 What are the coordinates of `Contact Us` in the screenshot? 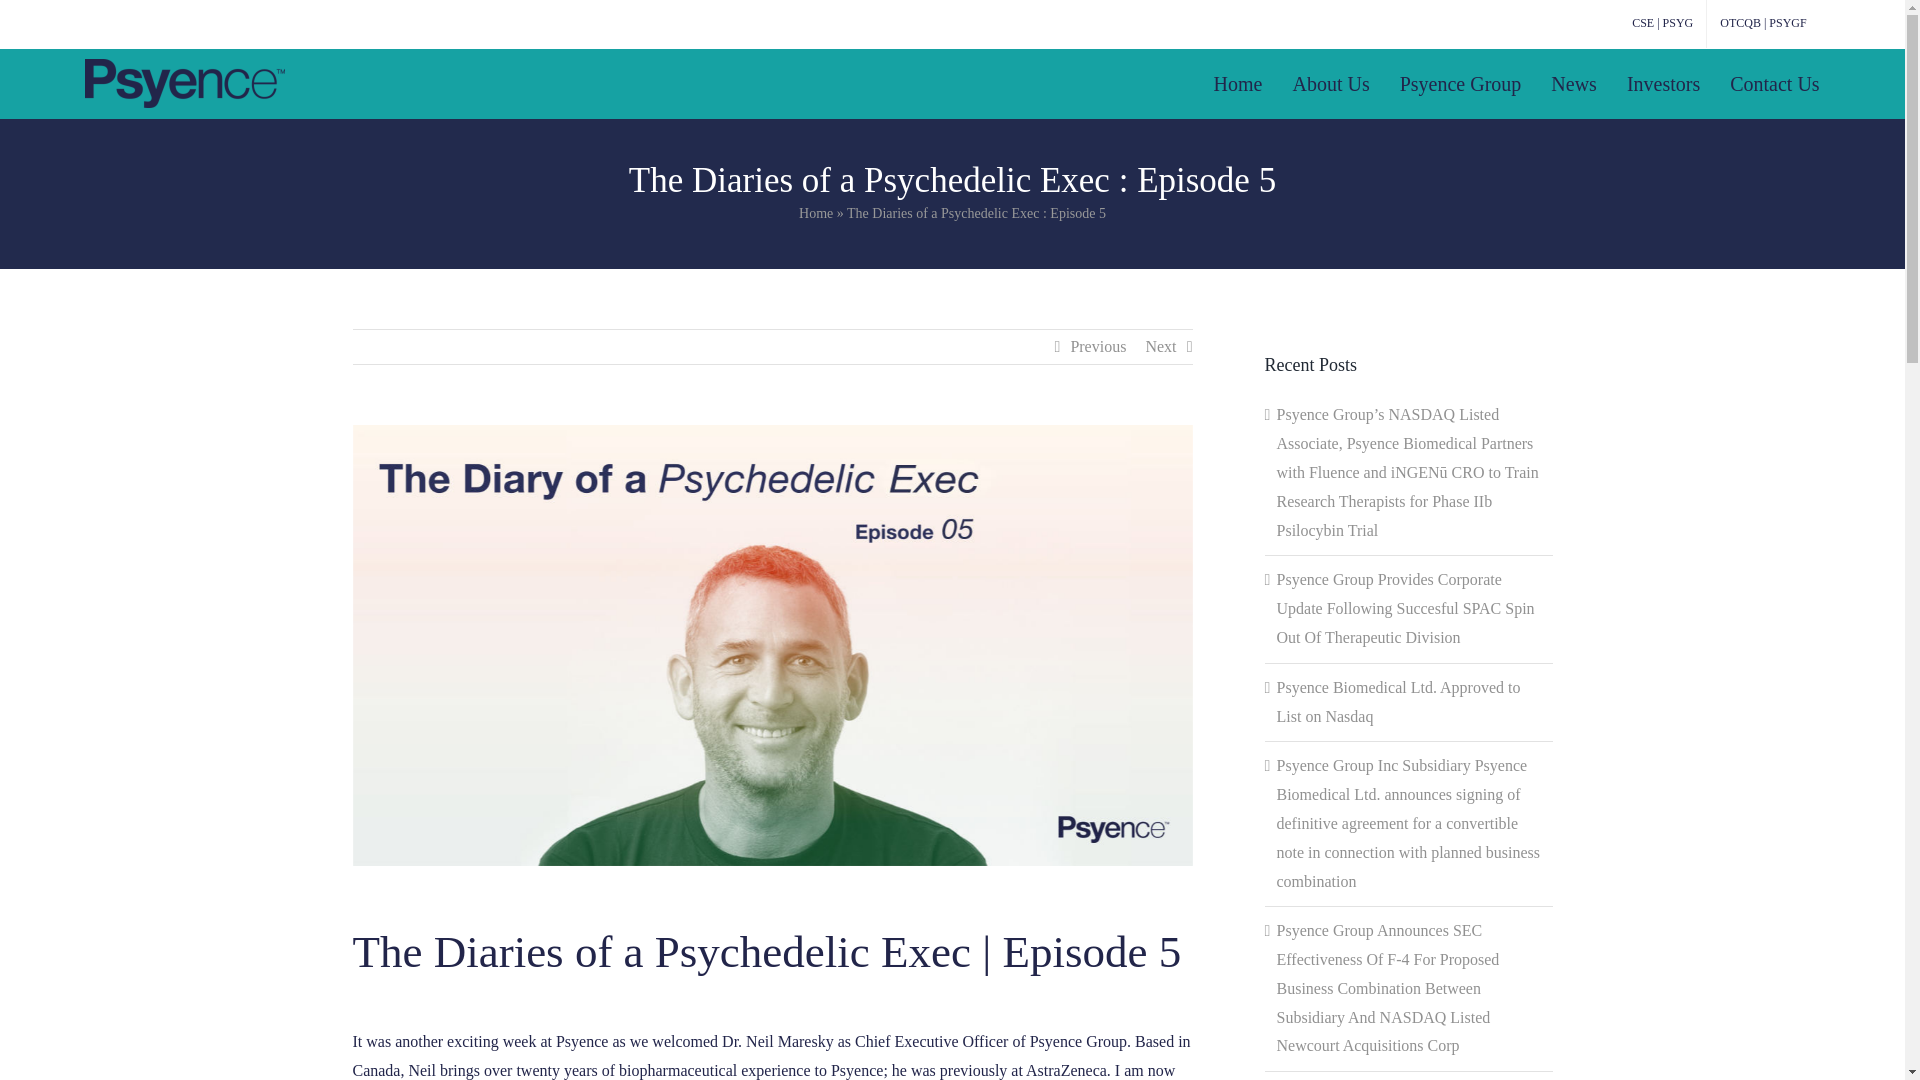 It's located at (1774, 82).